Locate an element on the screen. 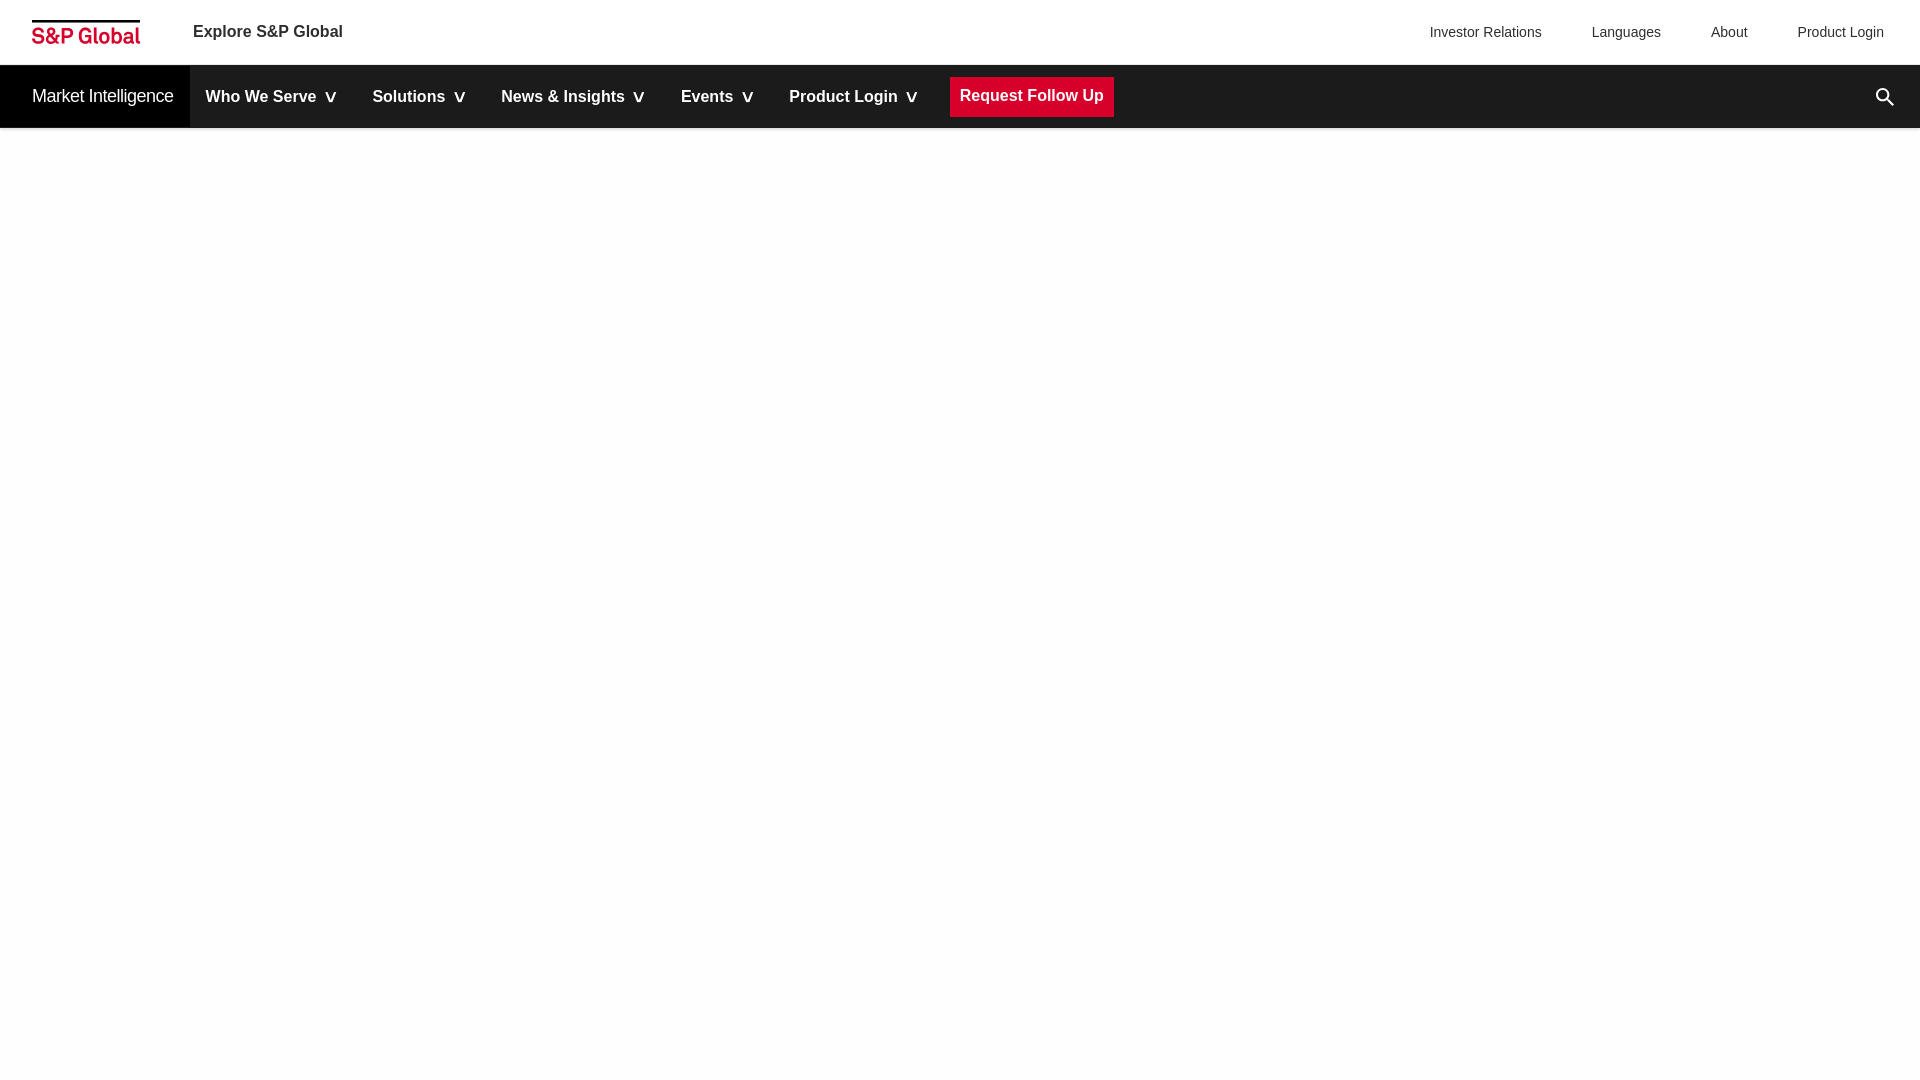 Image resolution: width=1920 pixels, height=1080 pixels. About is located at coordinates (1724, 32).